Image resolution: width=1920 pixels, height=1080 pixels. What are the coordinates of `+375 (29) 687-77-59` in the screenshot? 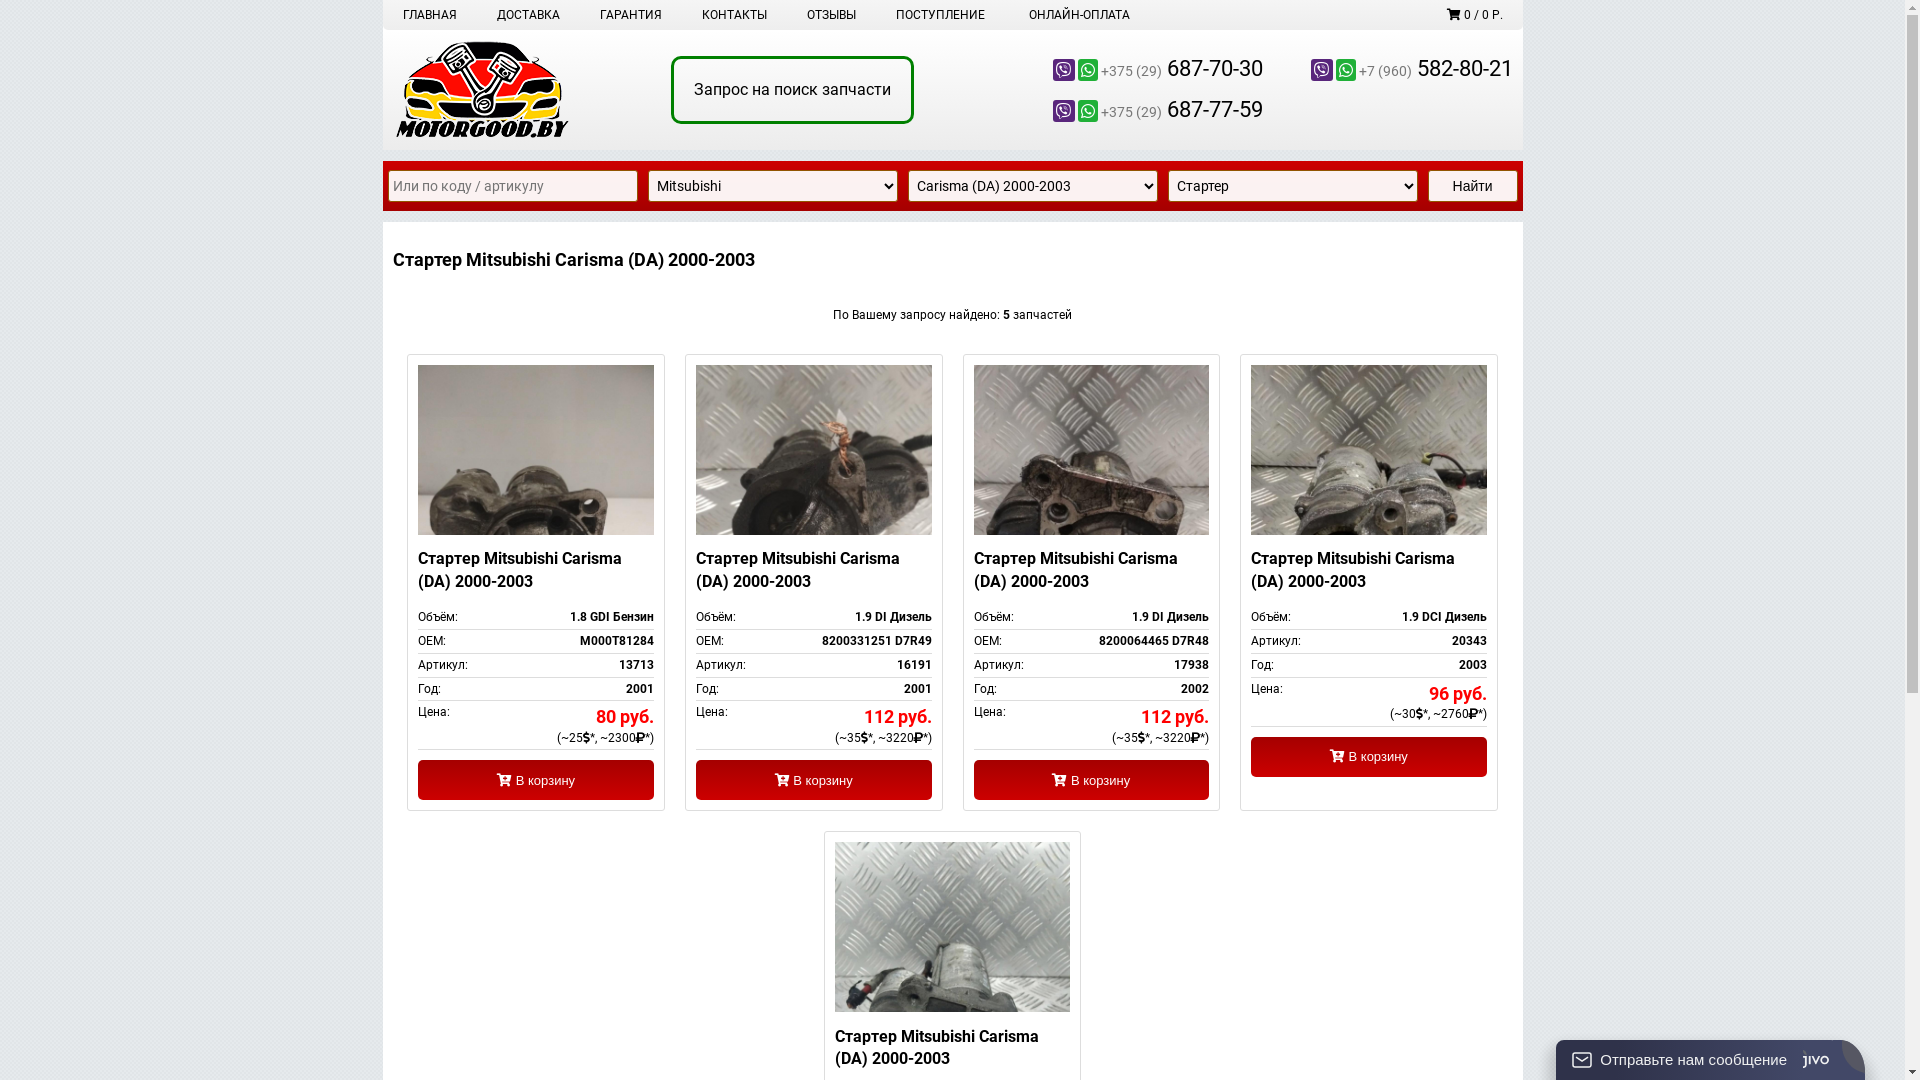 It's located at (1137, 110).